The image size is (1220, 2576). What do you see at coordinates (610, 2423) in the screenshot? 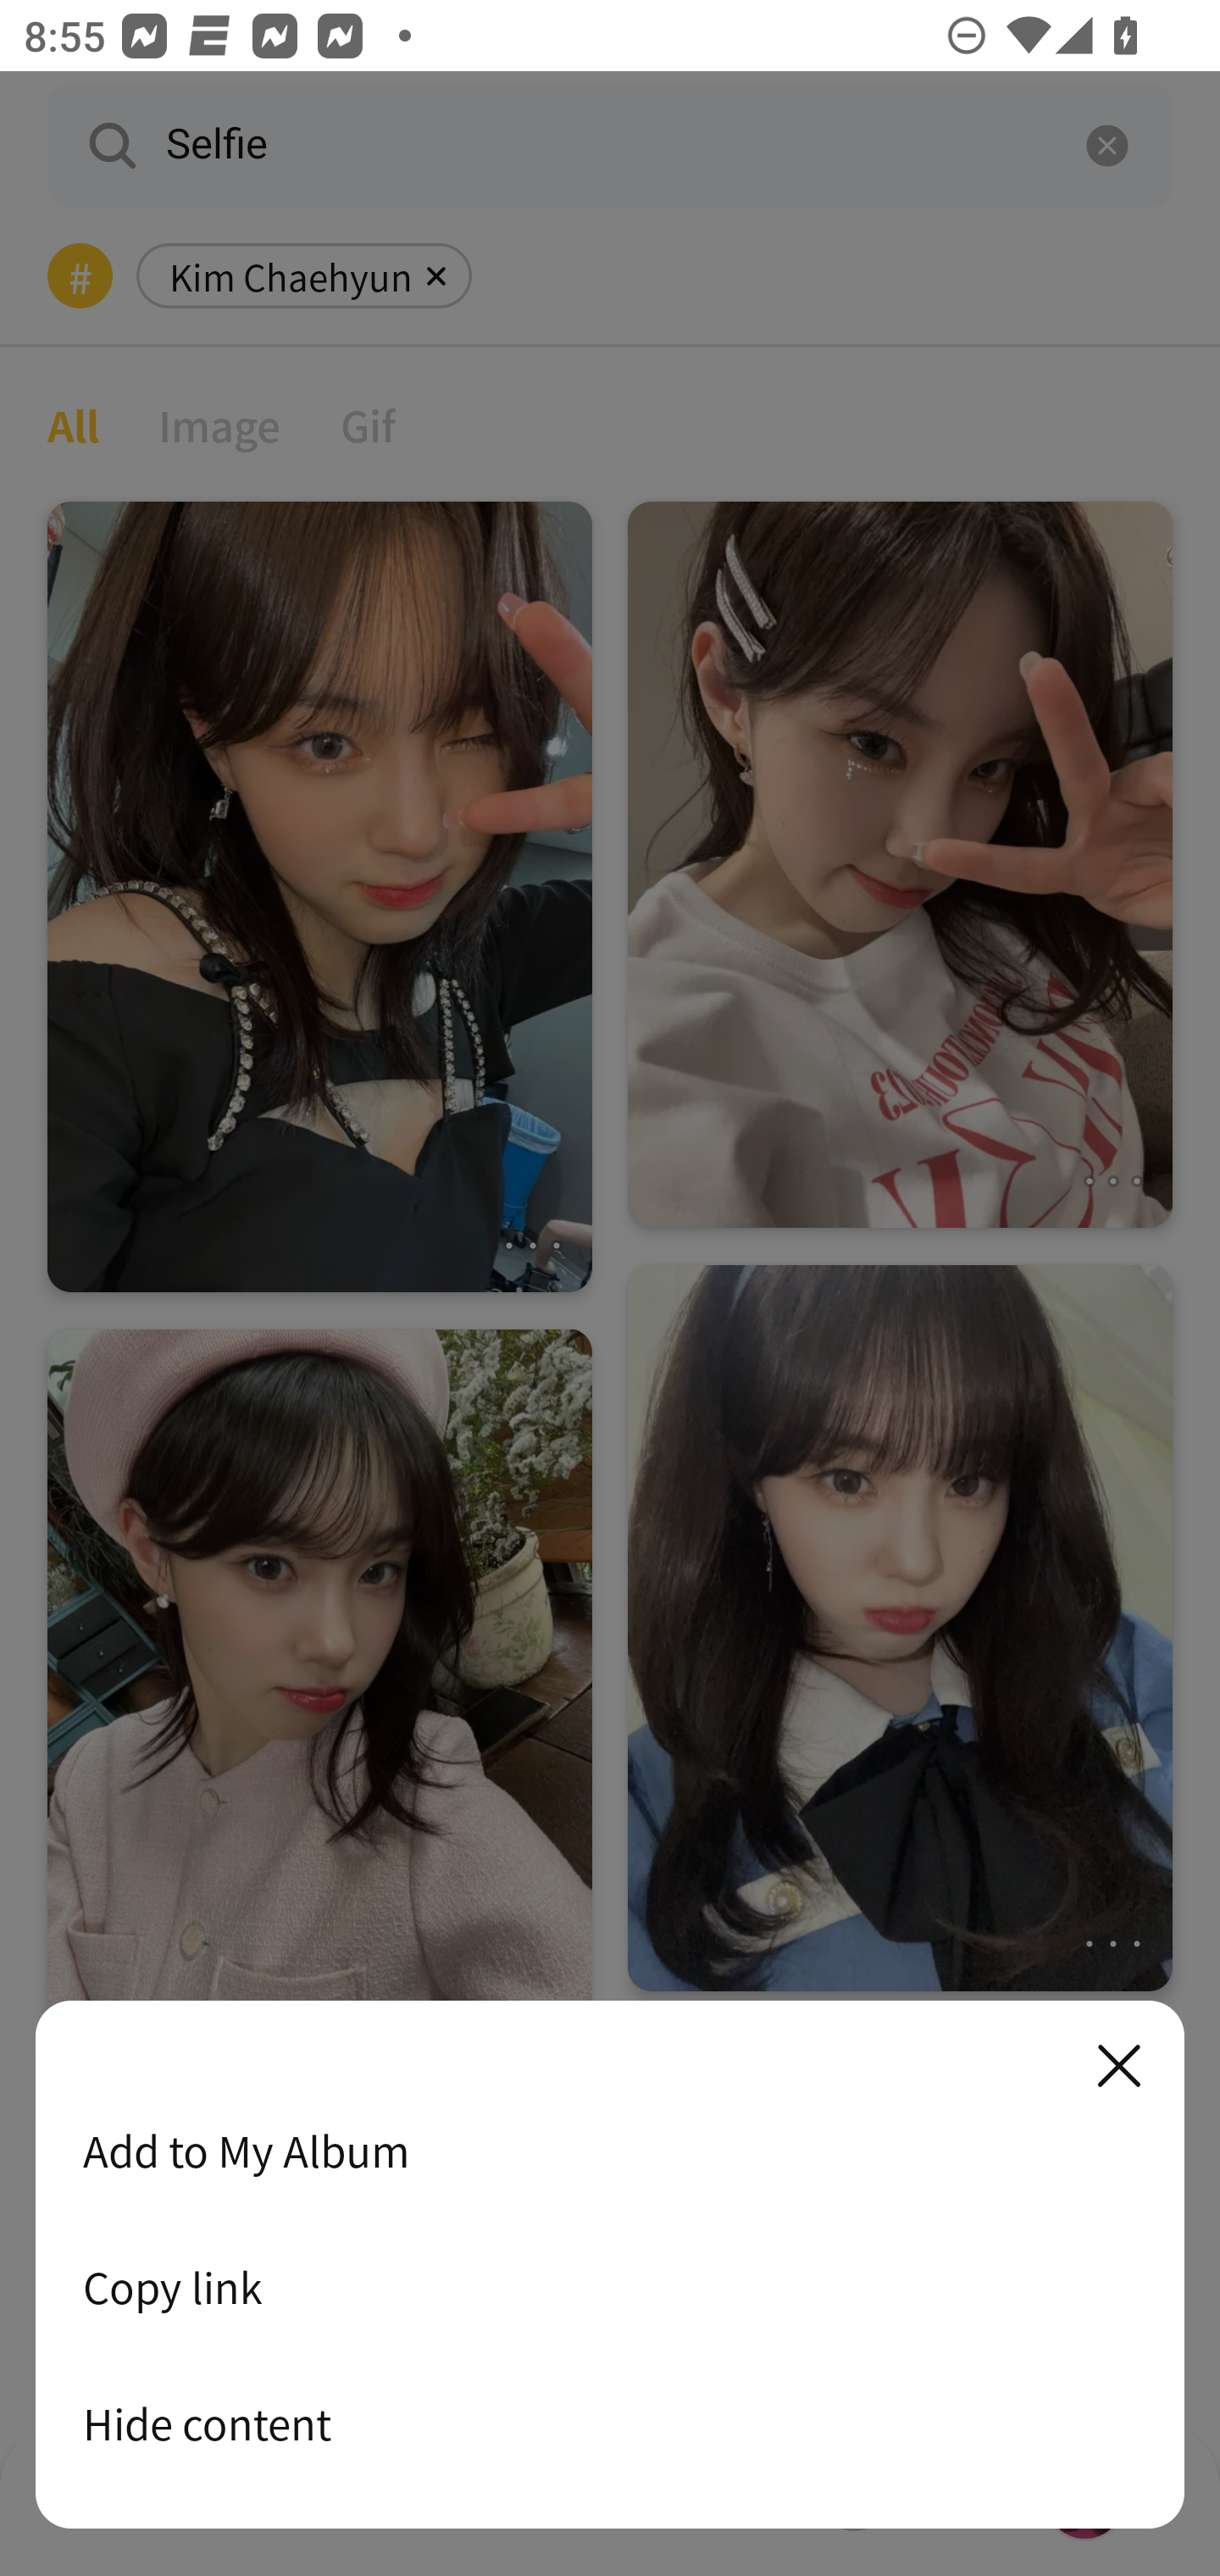
I see `Hide content` at bounding box center [610, 2423].